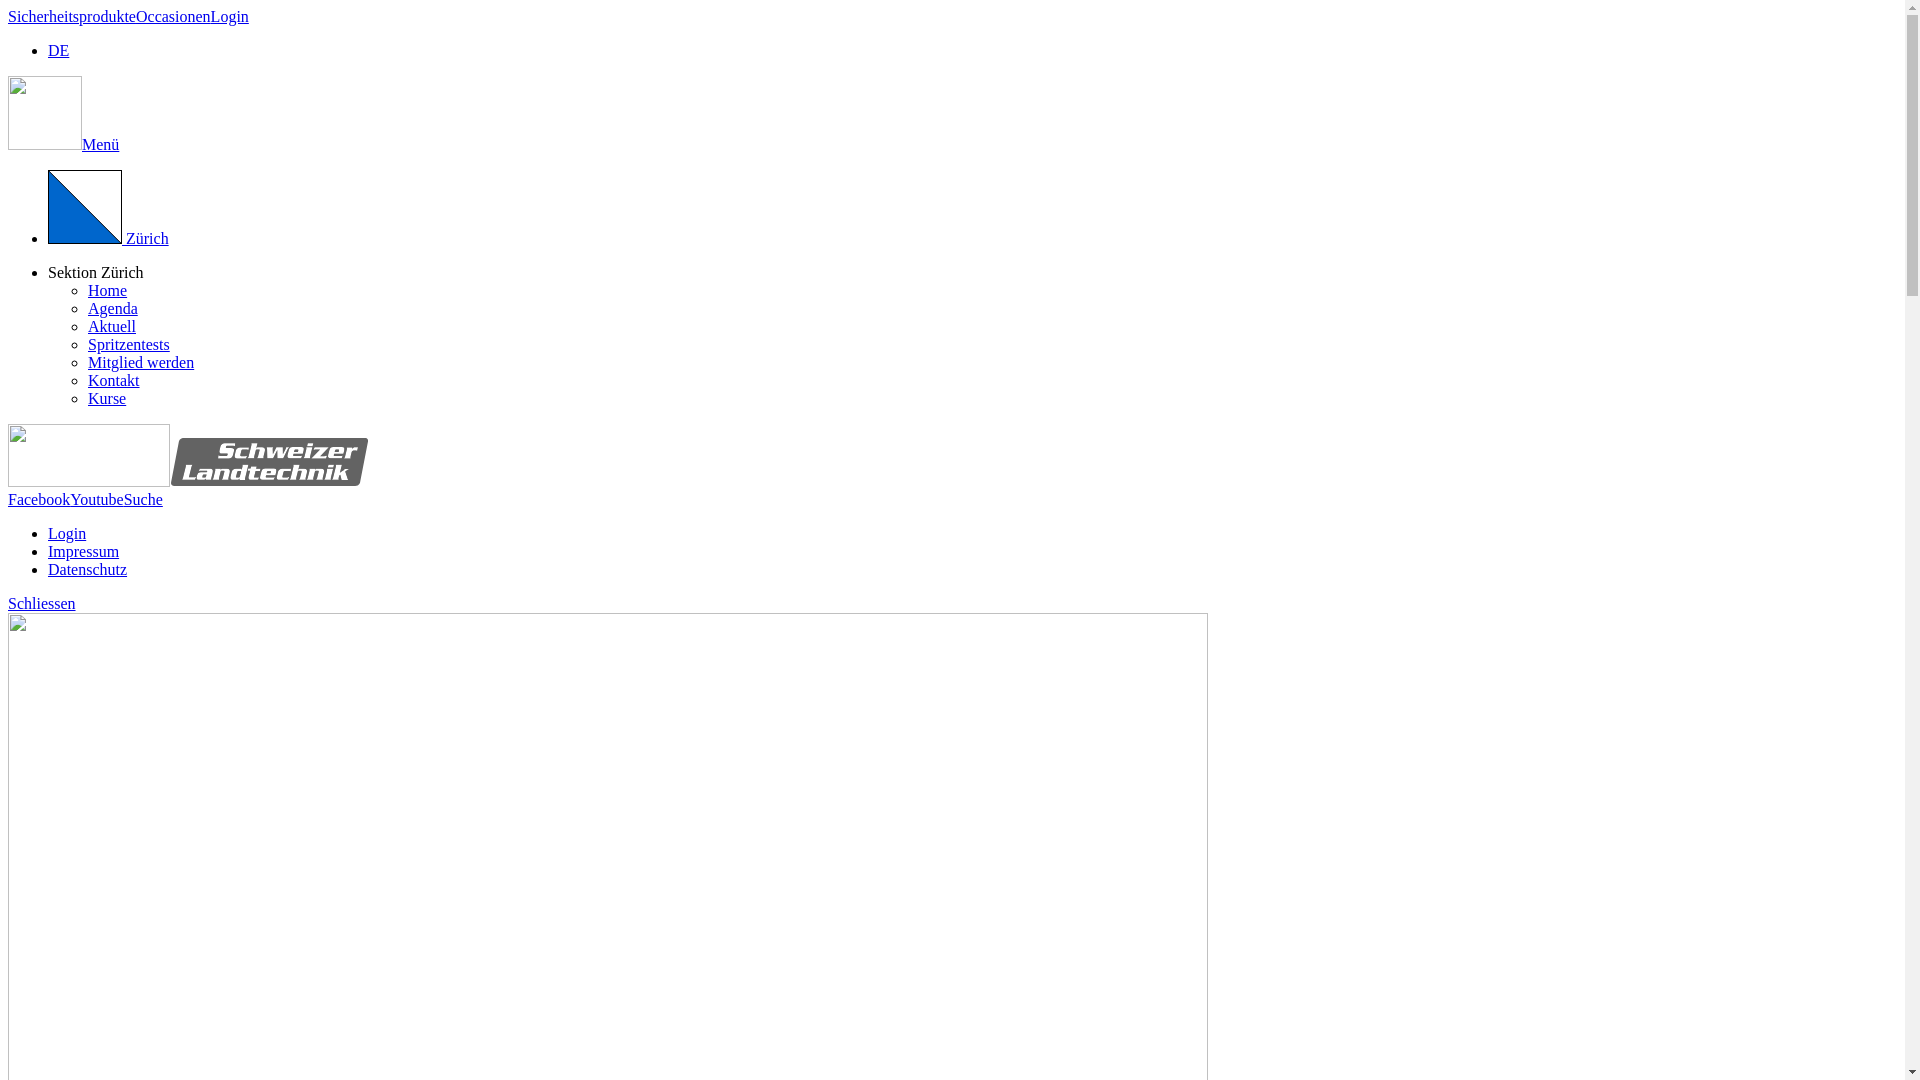 The image size is (1920, 1080). Describe the element at coordinates (113, 308) in the screenshot. I see `Agenda` at that location.